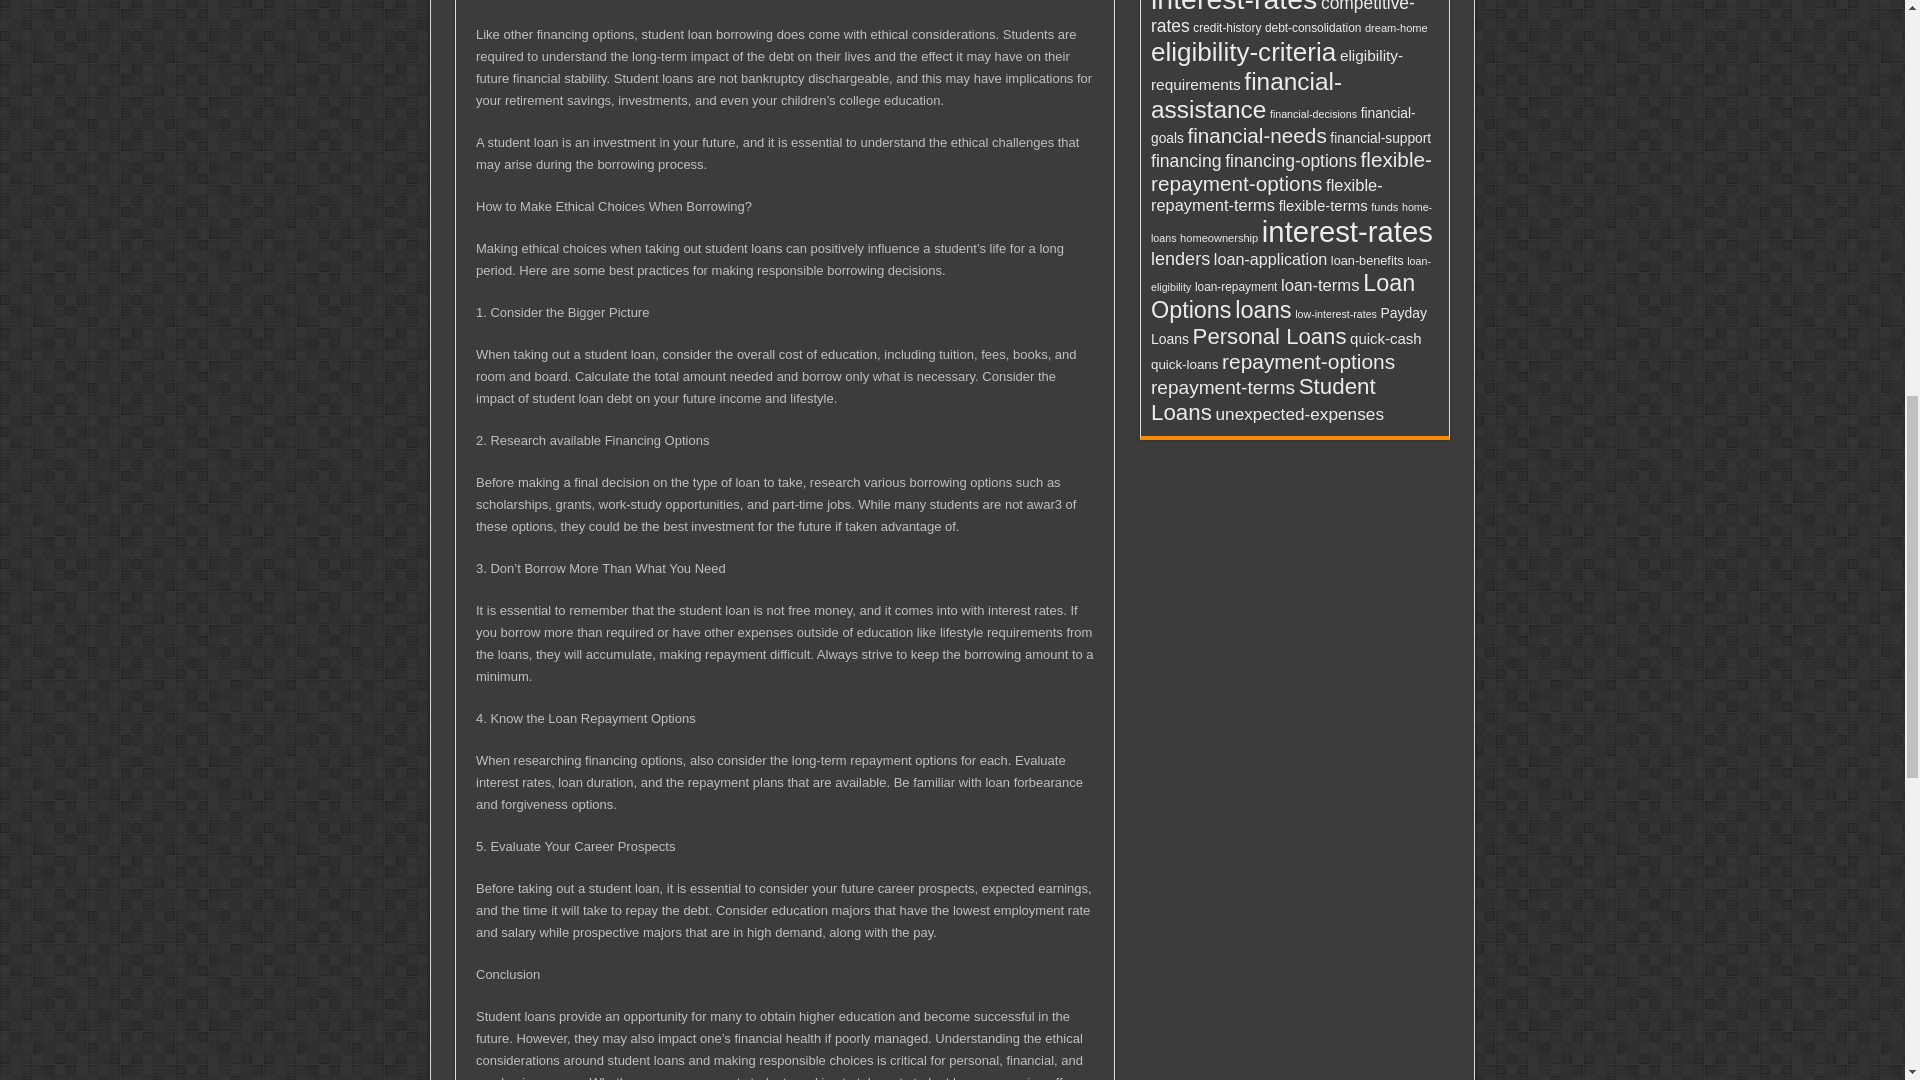 The width and height of the screenshot is (1920, 1080). I want to click on credit-history, so click(1226, 27).